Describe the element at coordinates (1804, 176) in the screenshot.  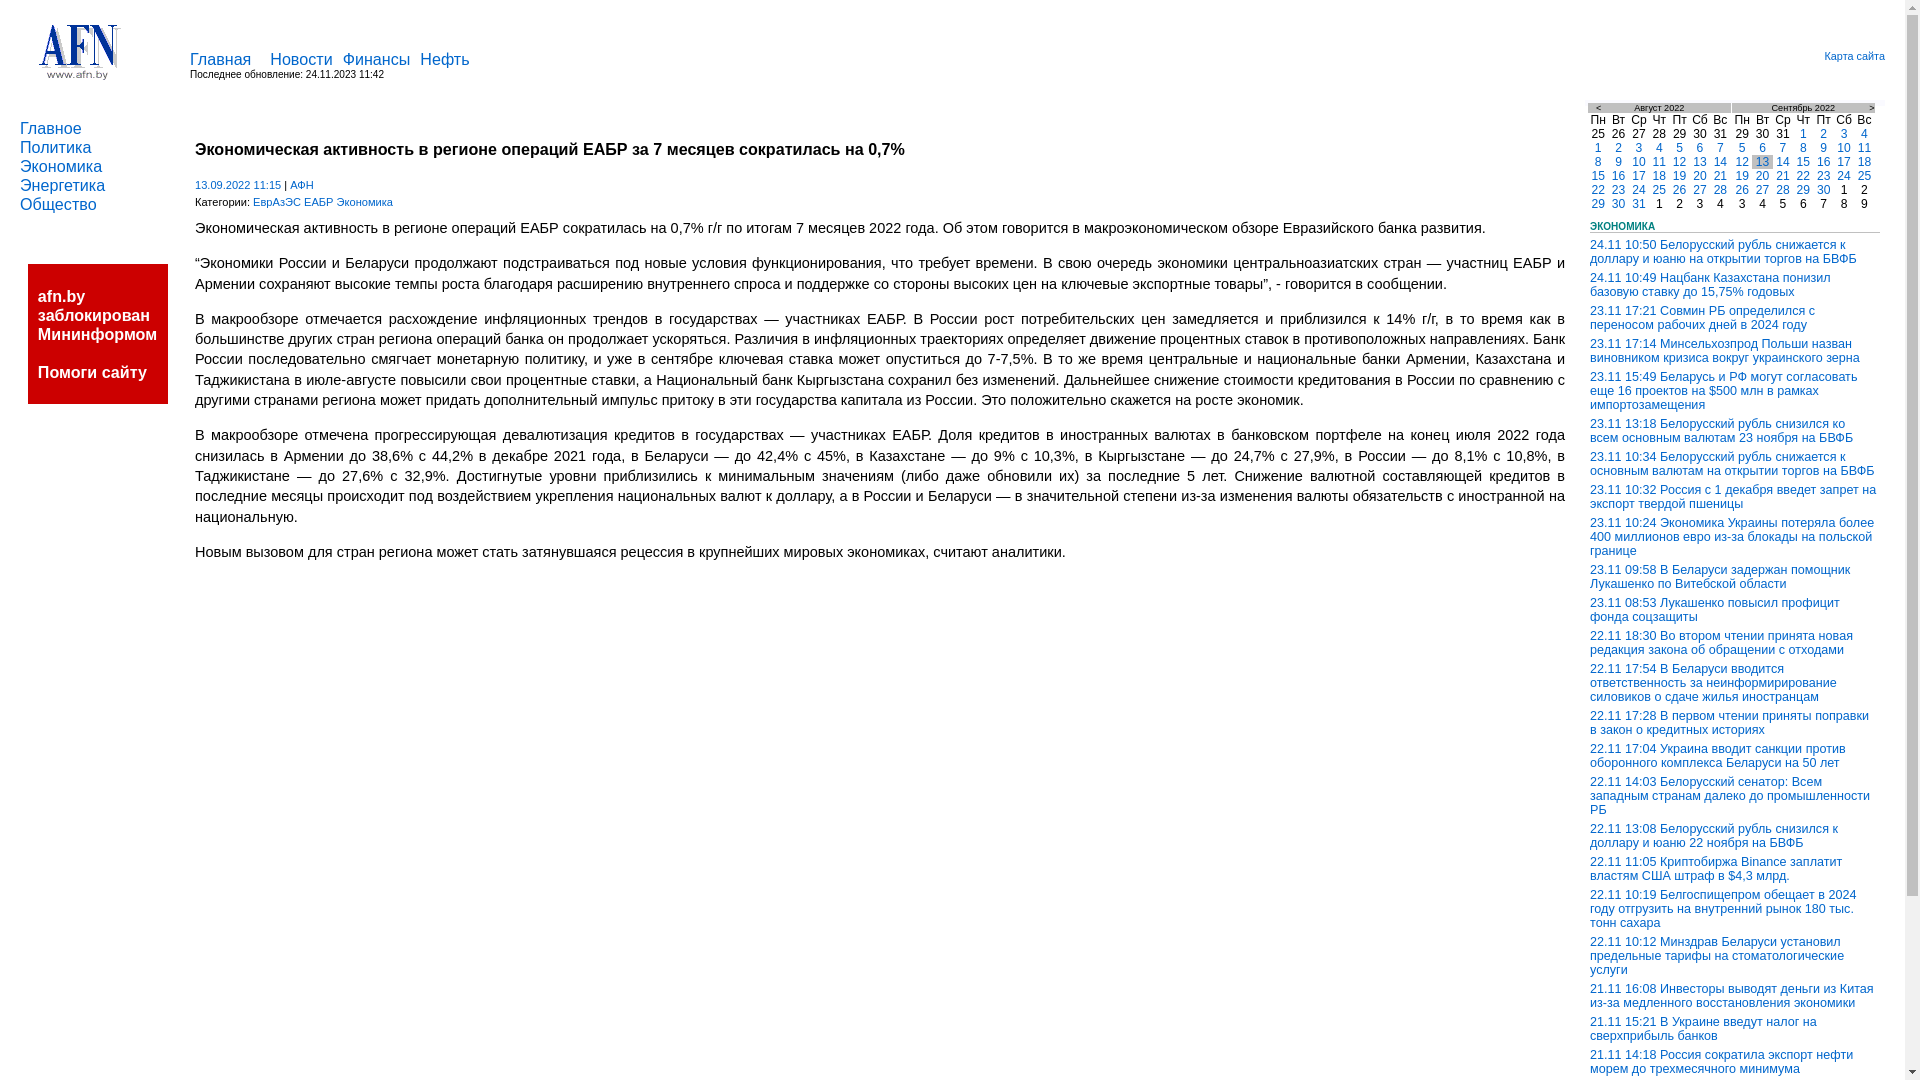
I see `22` at that location.